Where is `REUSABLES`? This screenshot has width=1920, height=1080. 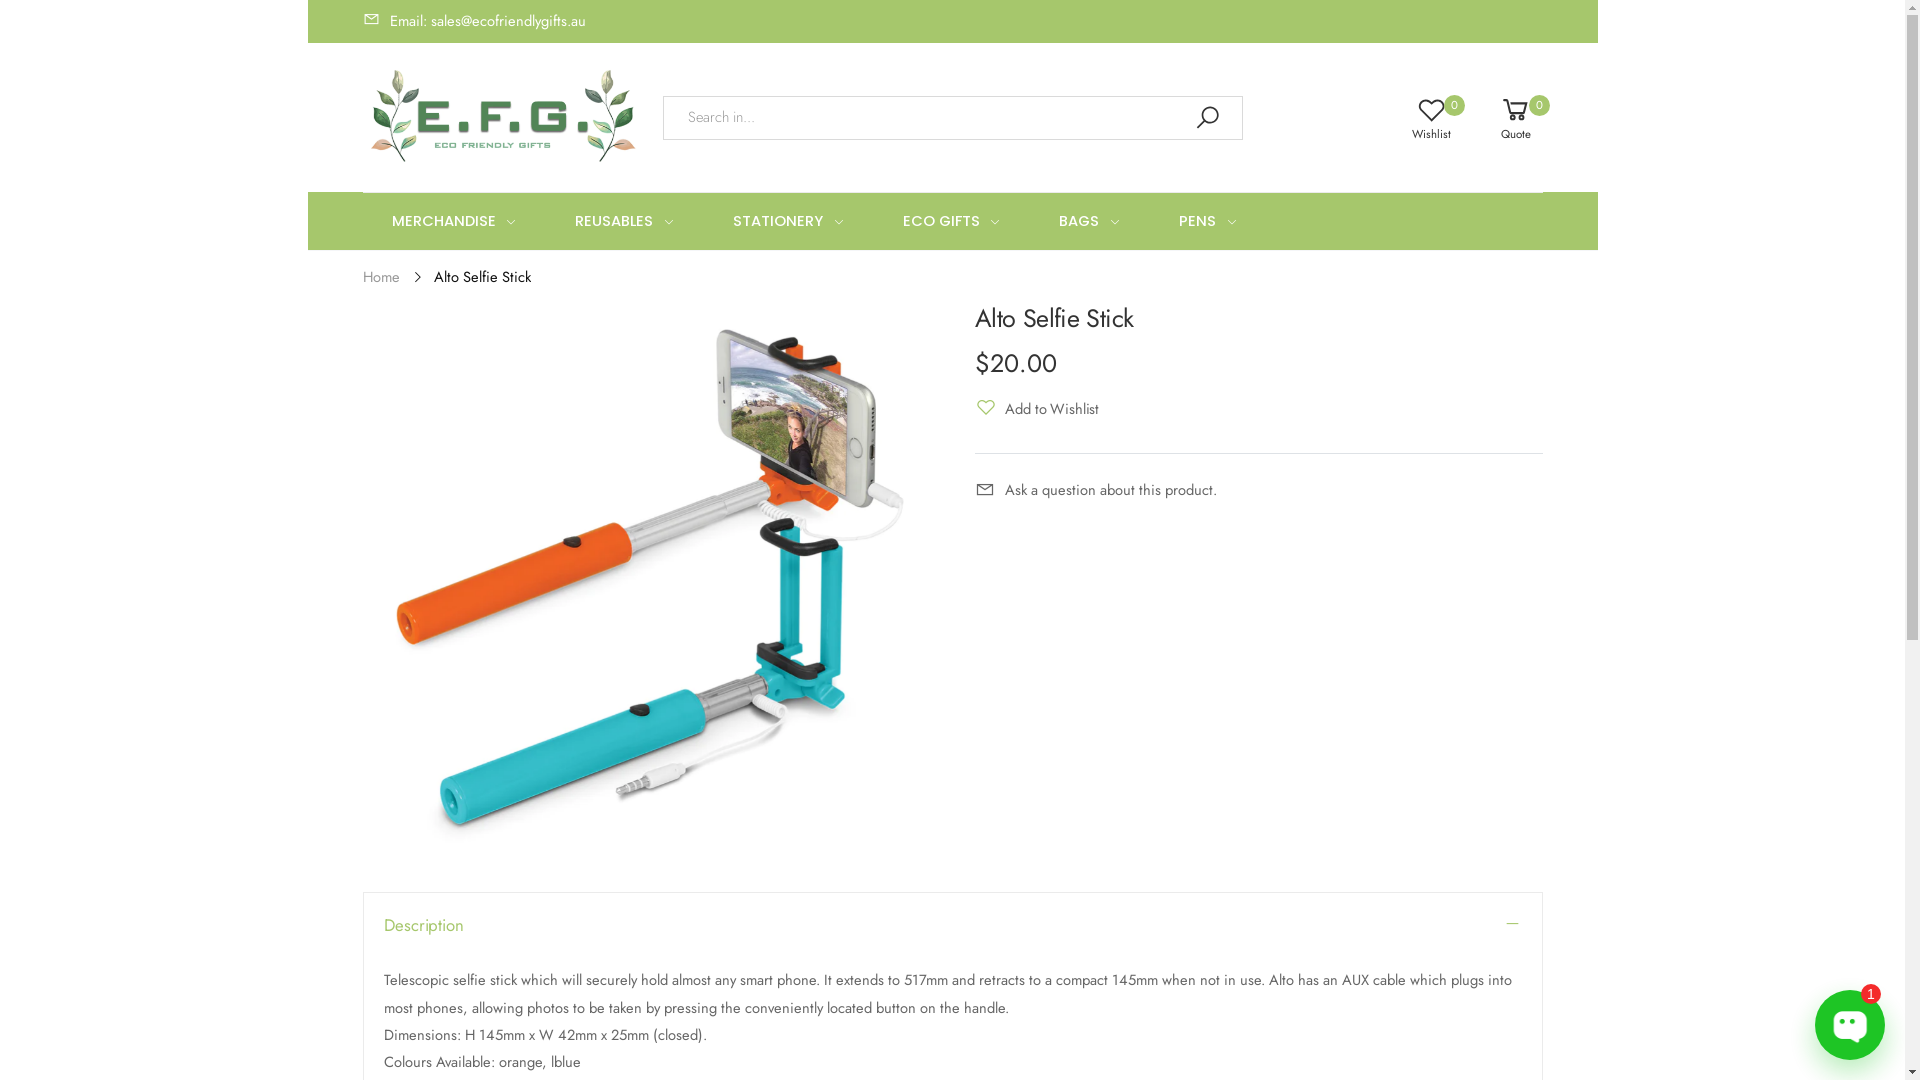
REUSABLES is located at coordinates (624, 222).